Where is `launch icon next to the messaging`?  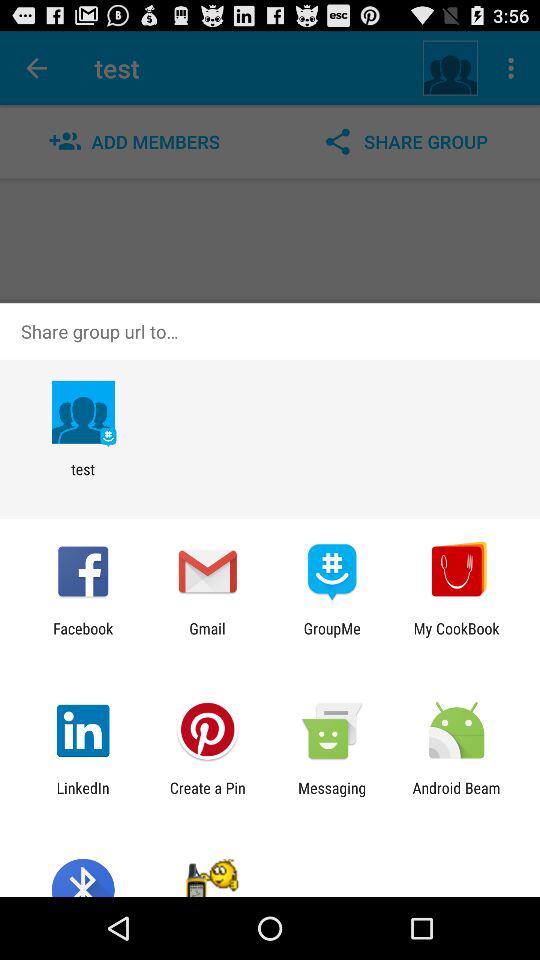 launch icon next to the messaging is located at coordinates (456, 796).